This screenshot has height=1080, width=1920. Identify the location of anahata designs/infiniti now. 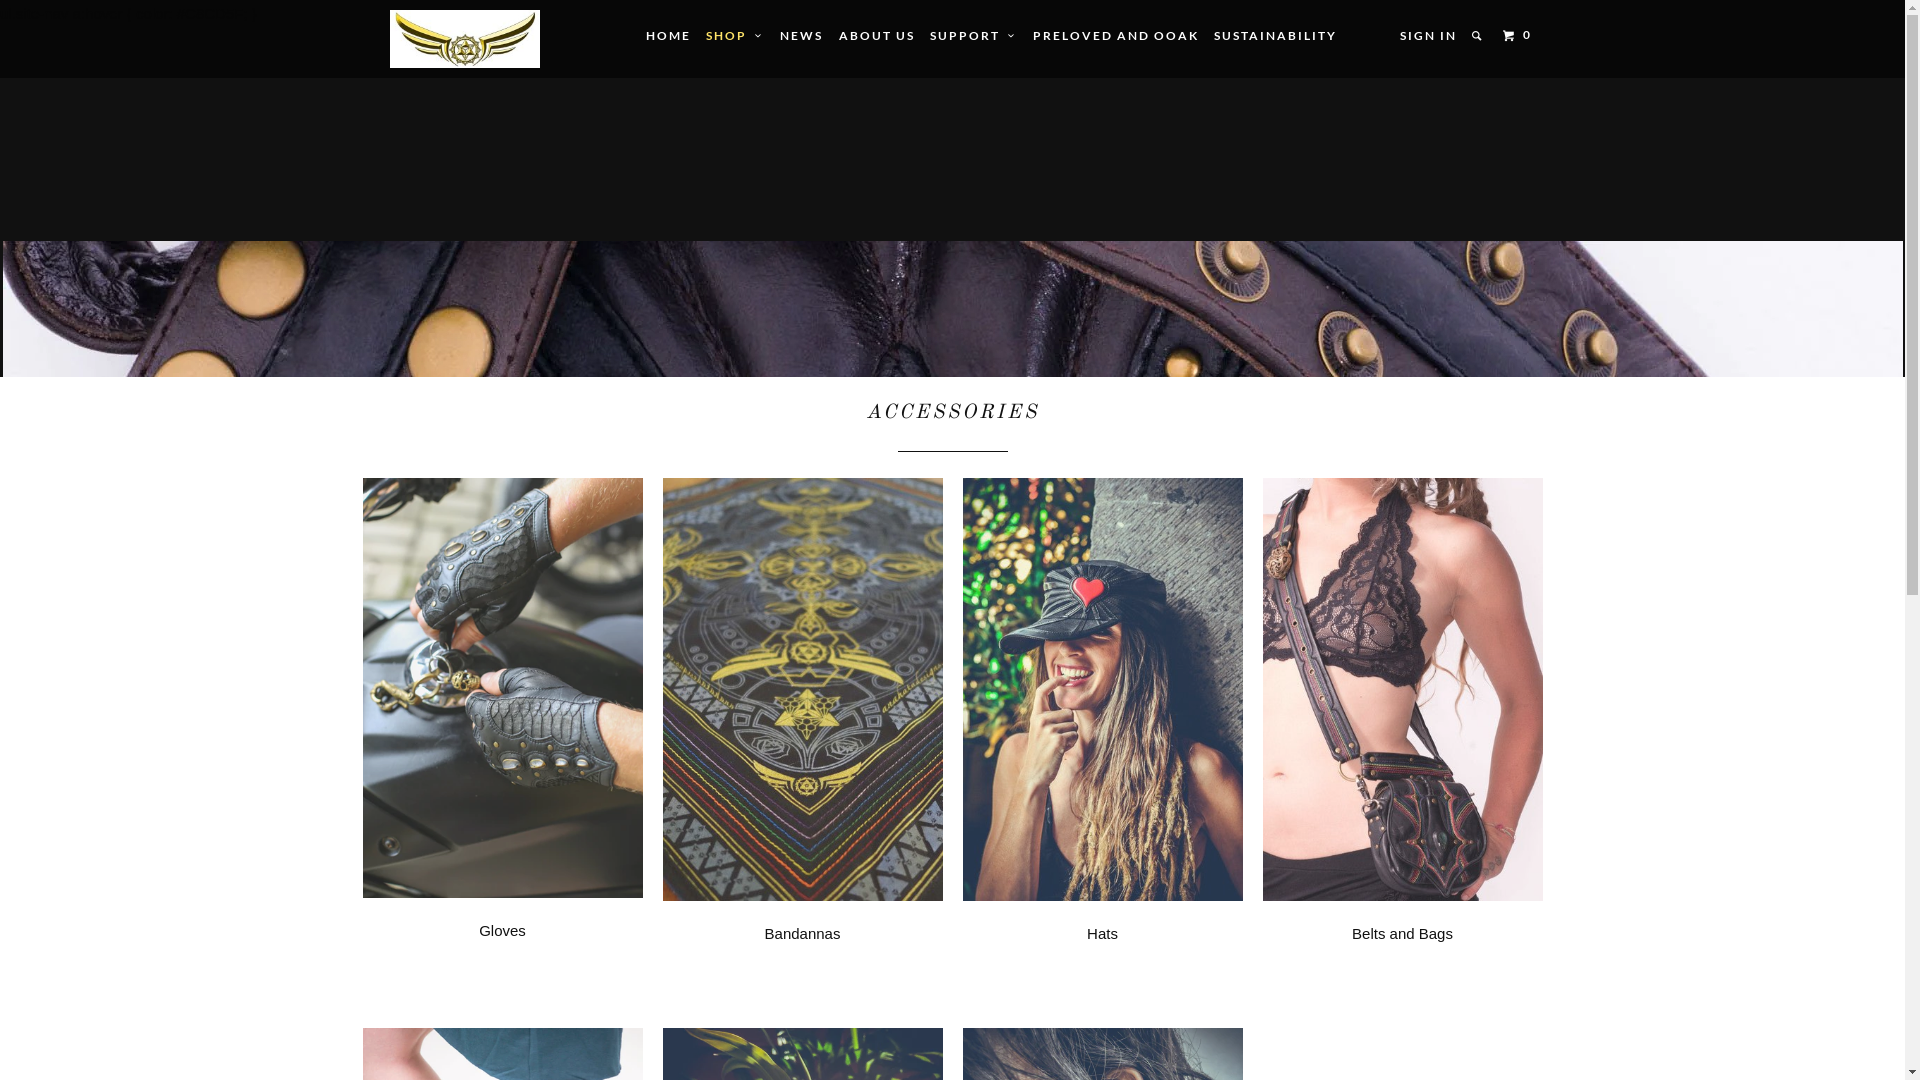
(465, 39).